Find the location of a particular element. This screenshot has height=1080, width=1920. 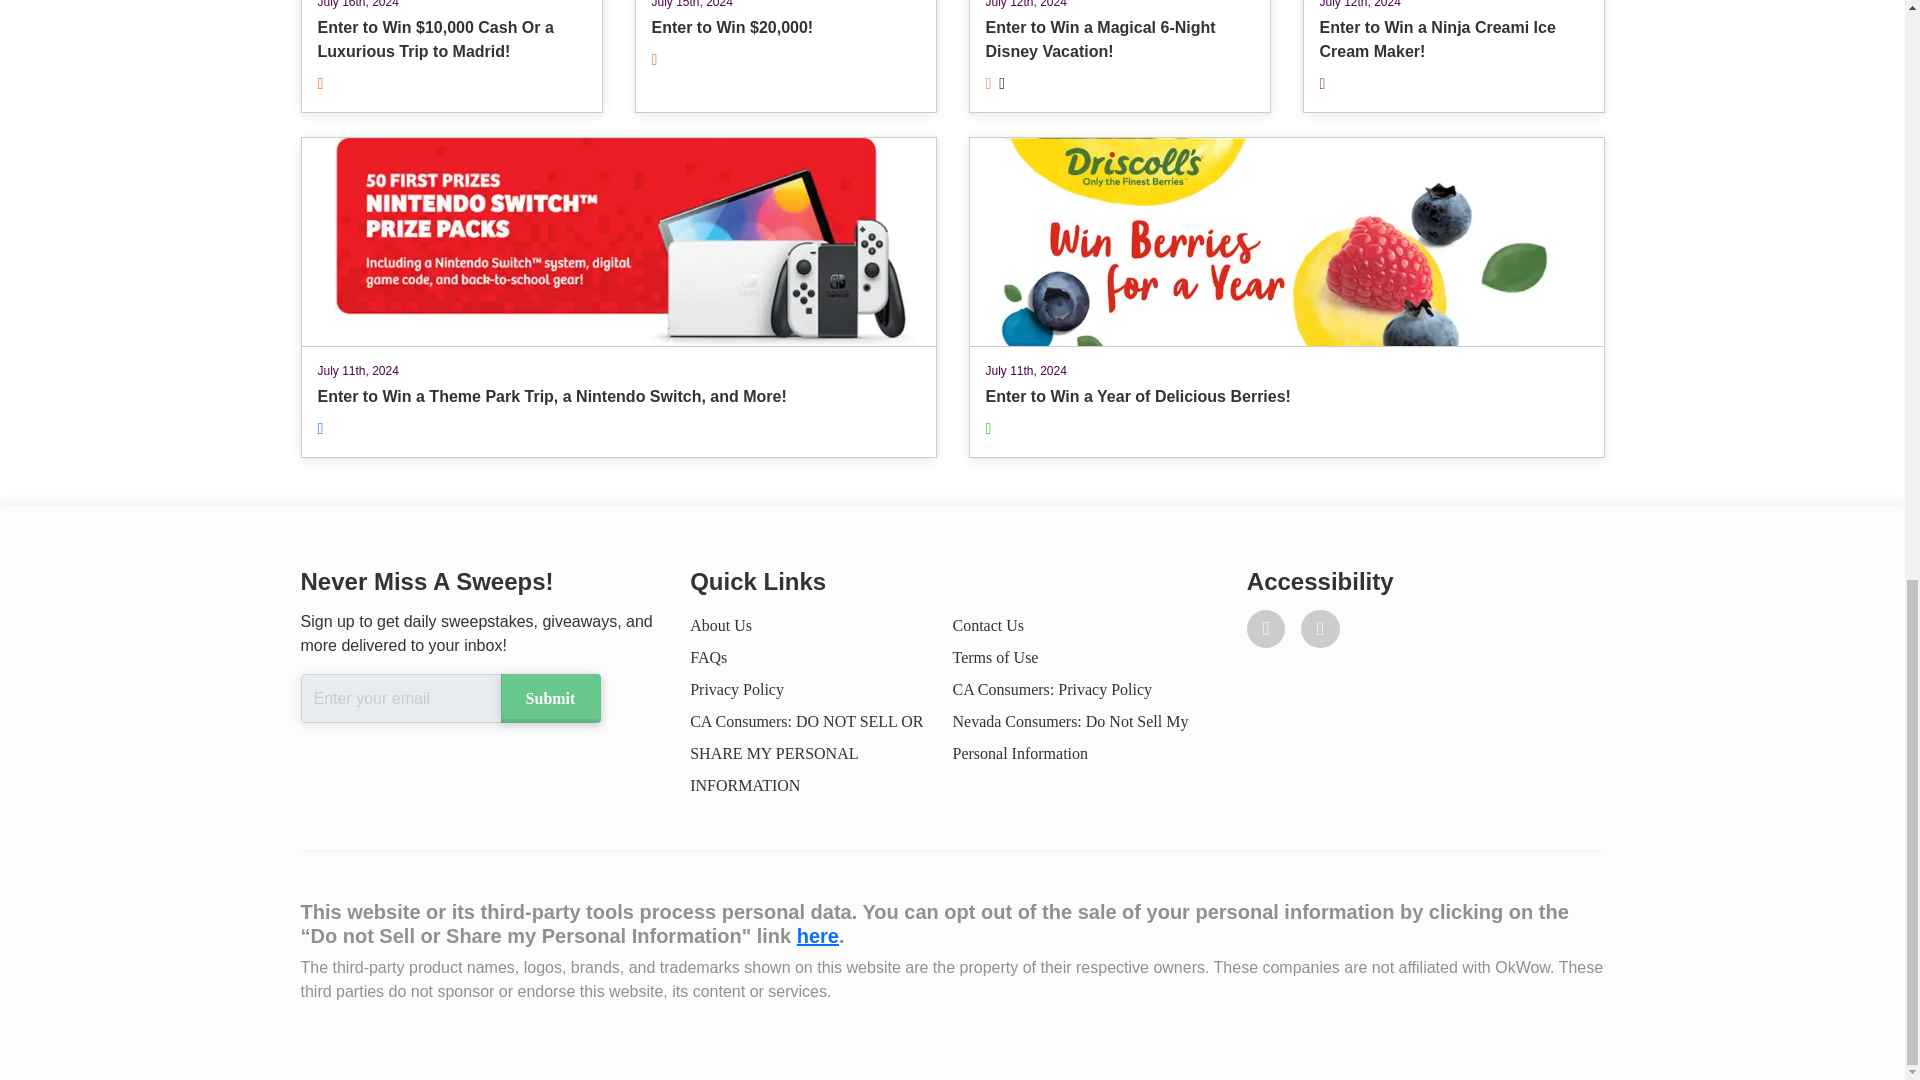

CA Consumers: Privacy Policy is located at coordinates (988, 624).